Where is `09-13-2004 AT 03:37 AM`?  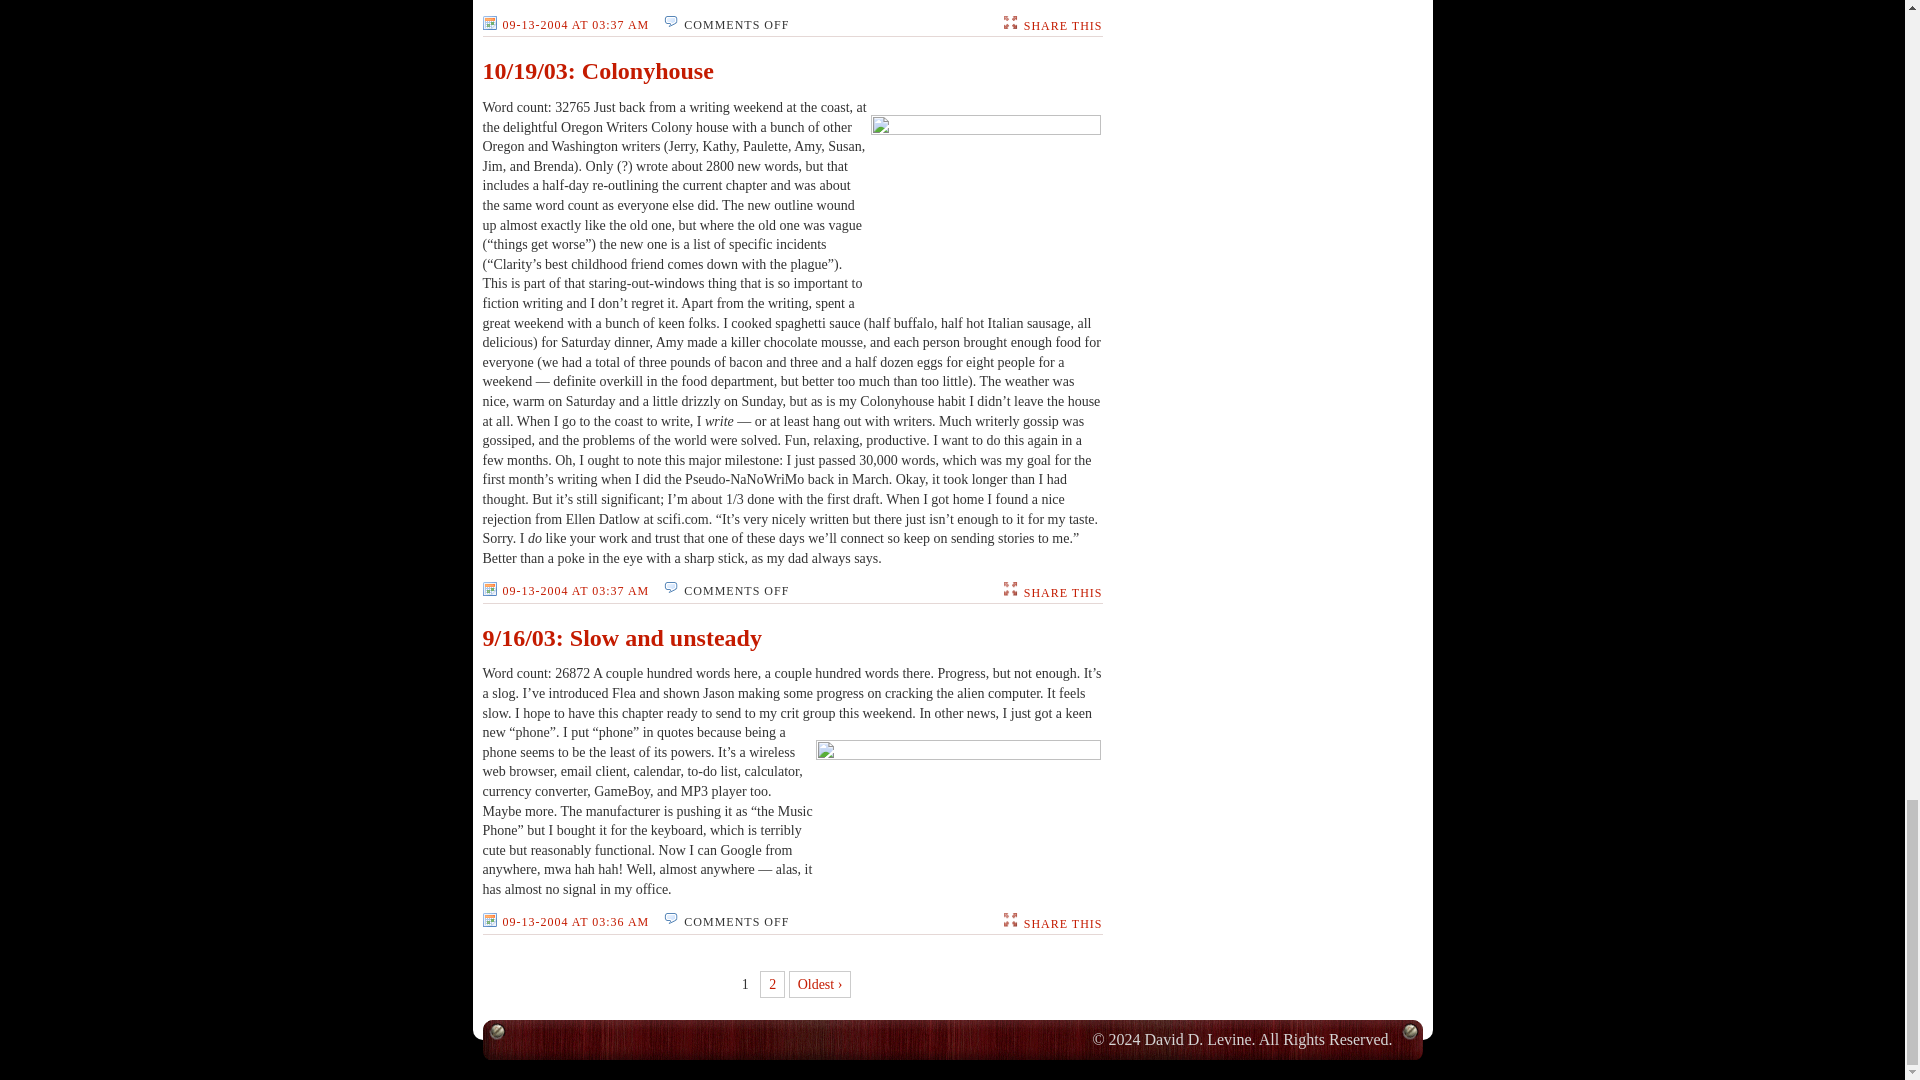
09-13-2004 AT 03:37 AM is located at coordinates (564, 25).